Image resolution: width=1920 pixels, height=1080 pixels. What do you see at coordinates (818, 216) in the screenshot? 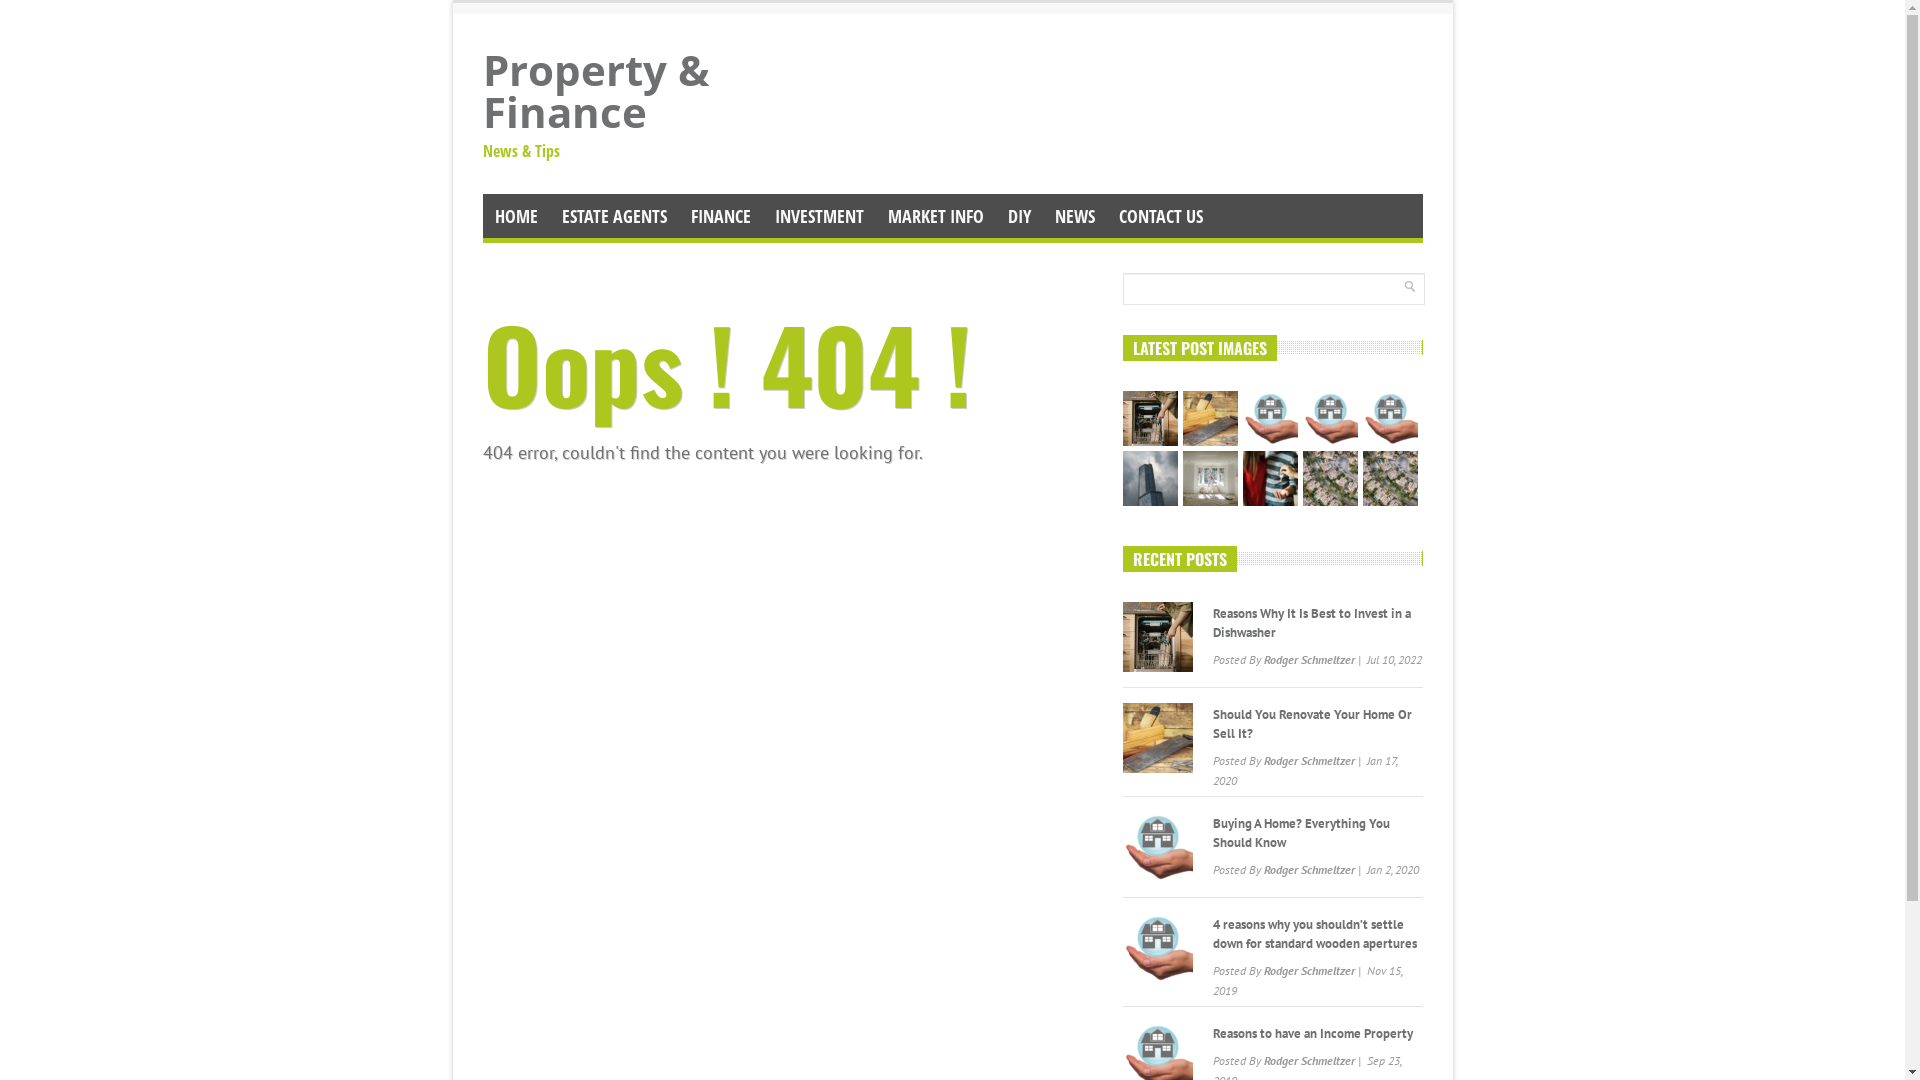
I see `INVESTMENT` at bounding box center [818, 216].